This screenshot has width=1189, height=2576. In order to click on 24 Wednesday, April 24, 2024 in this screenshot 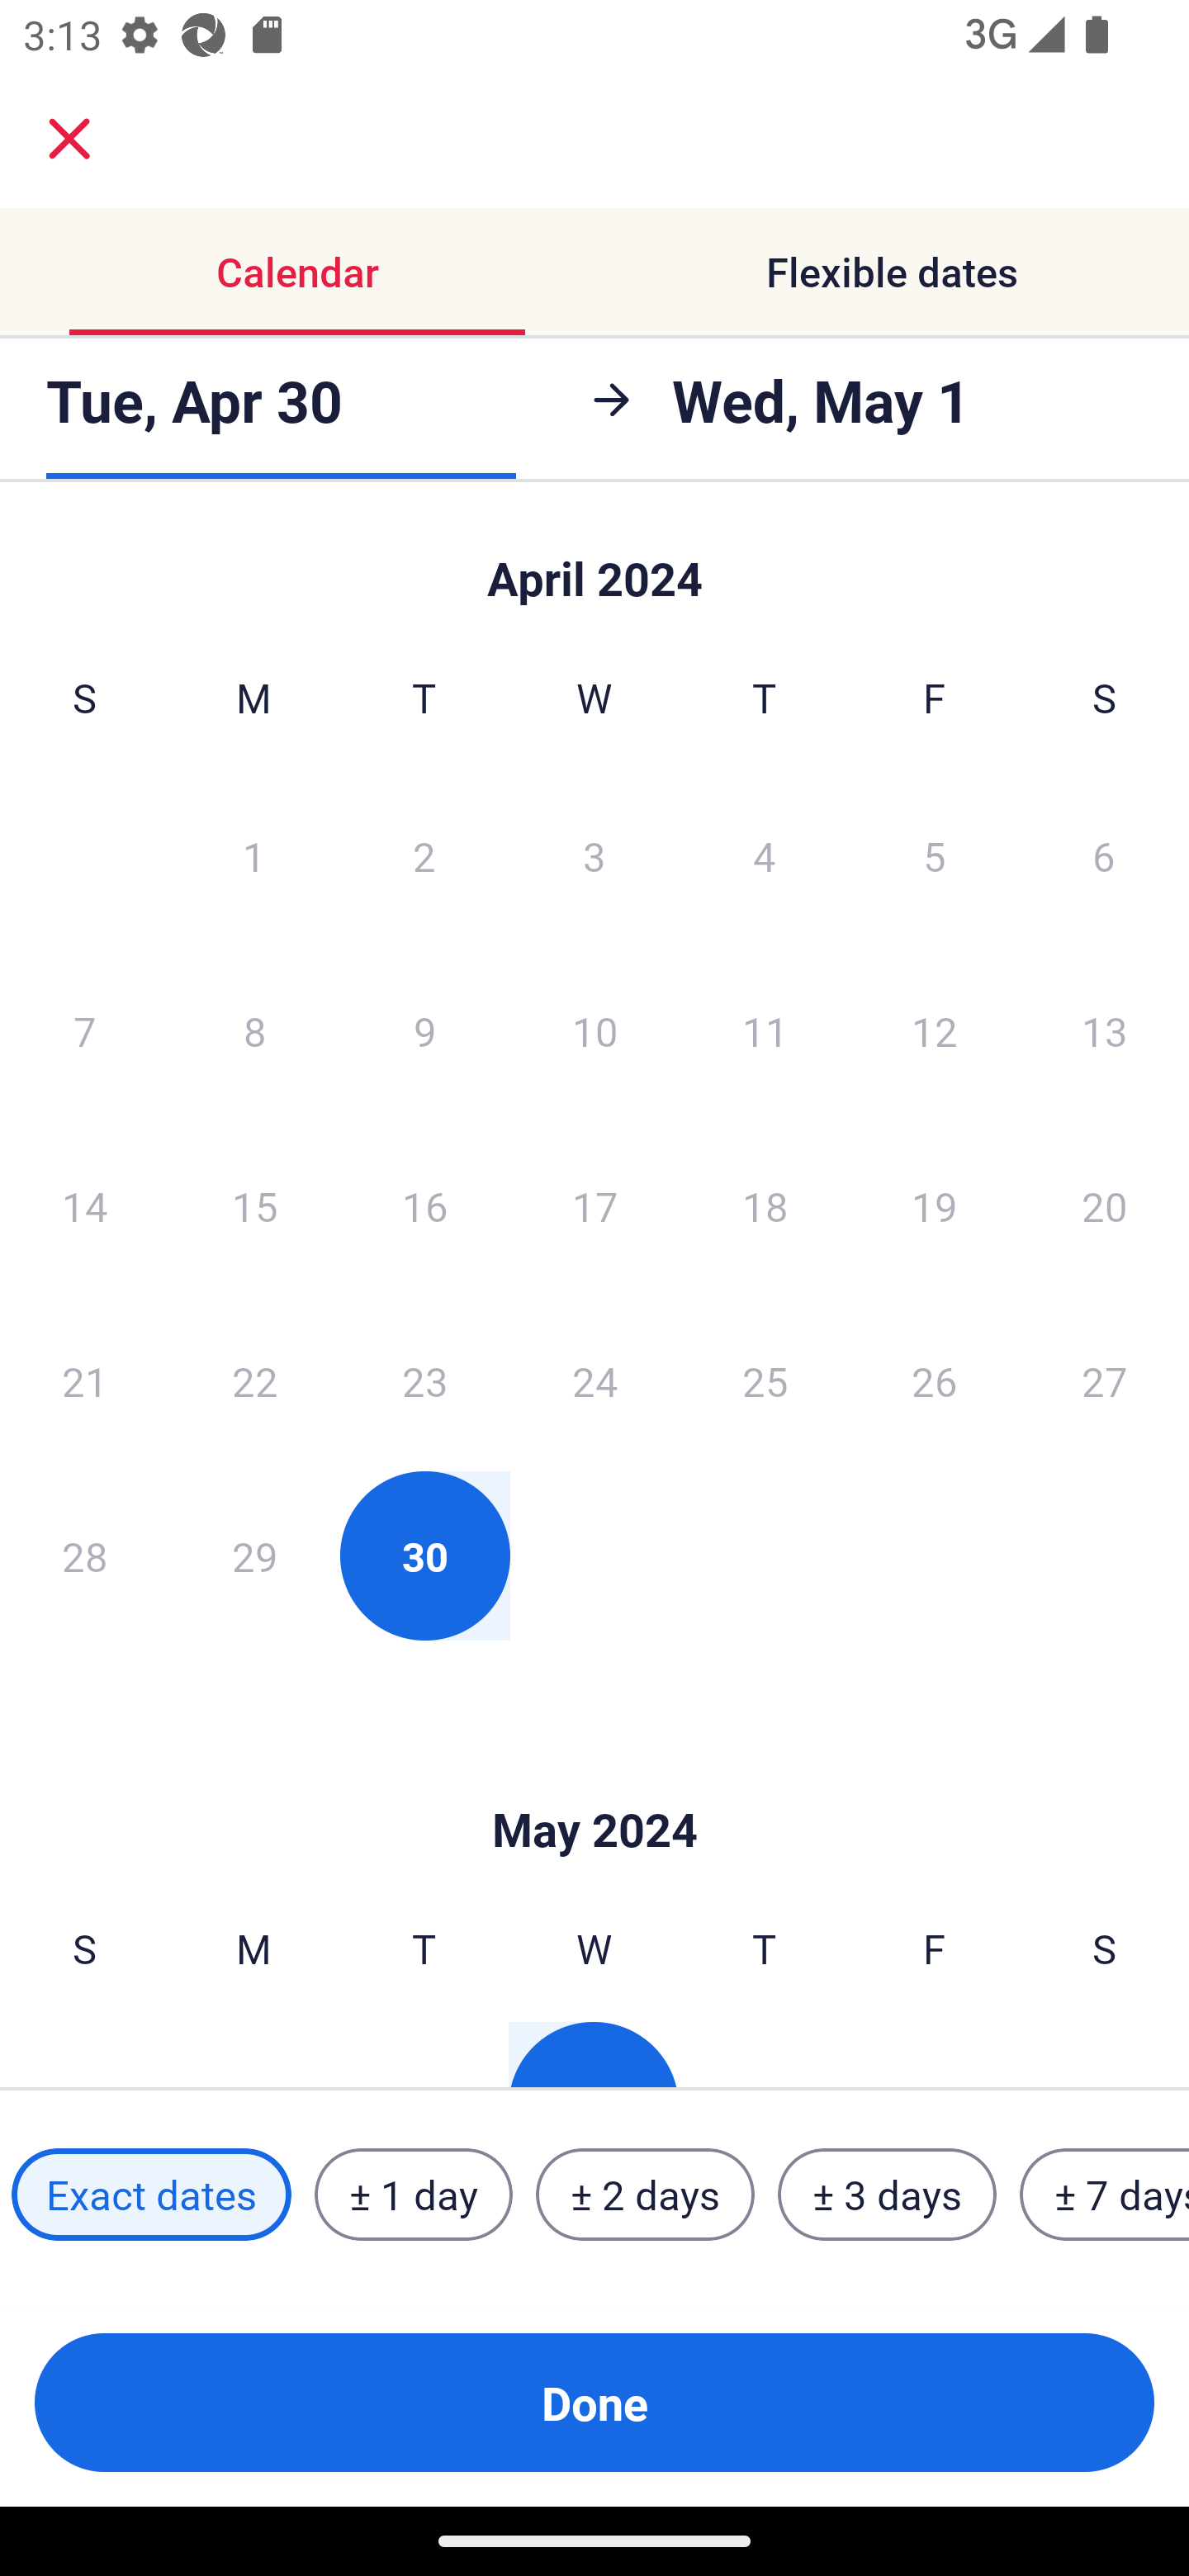, I will do `click(594, 1380)`.